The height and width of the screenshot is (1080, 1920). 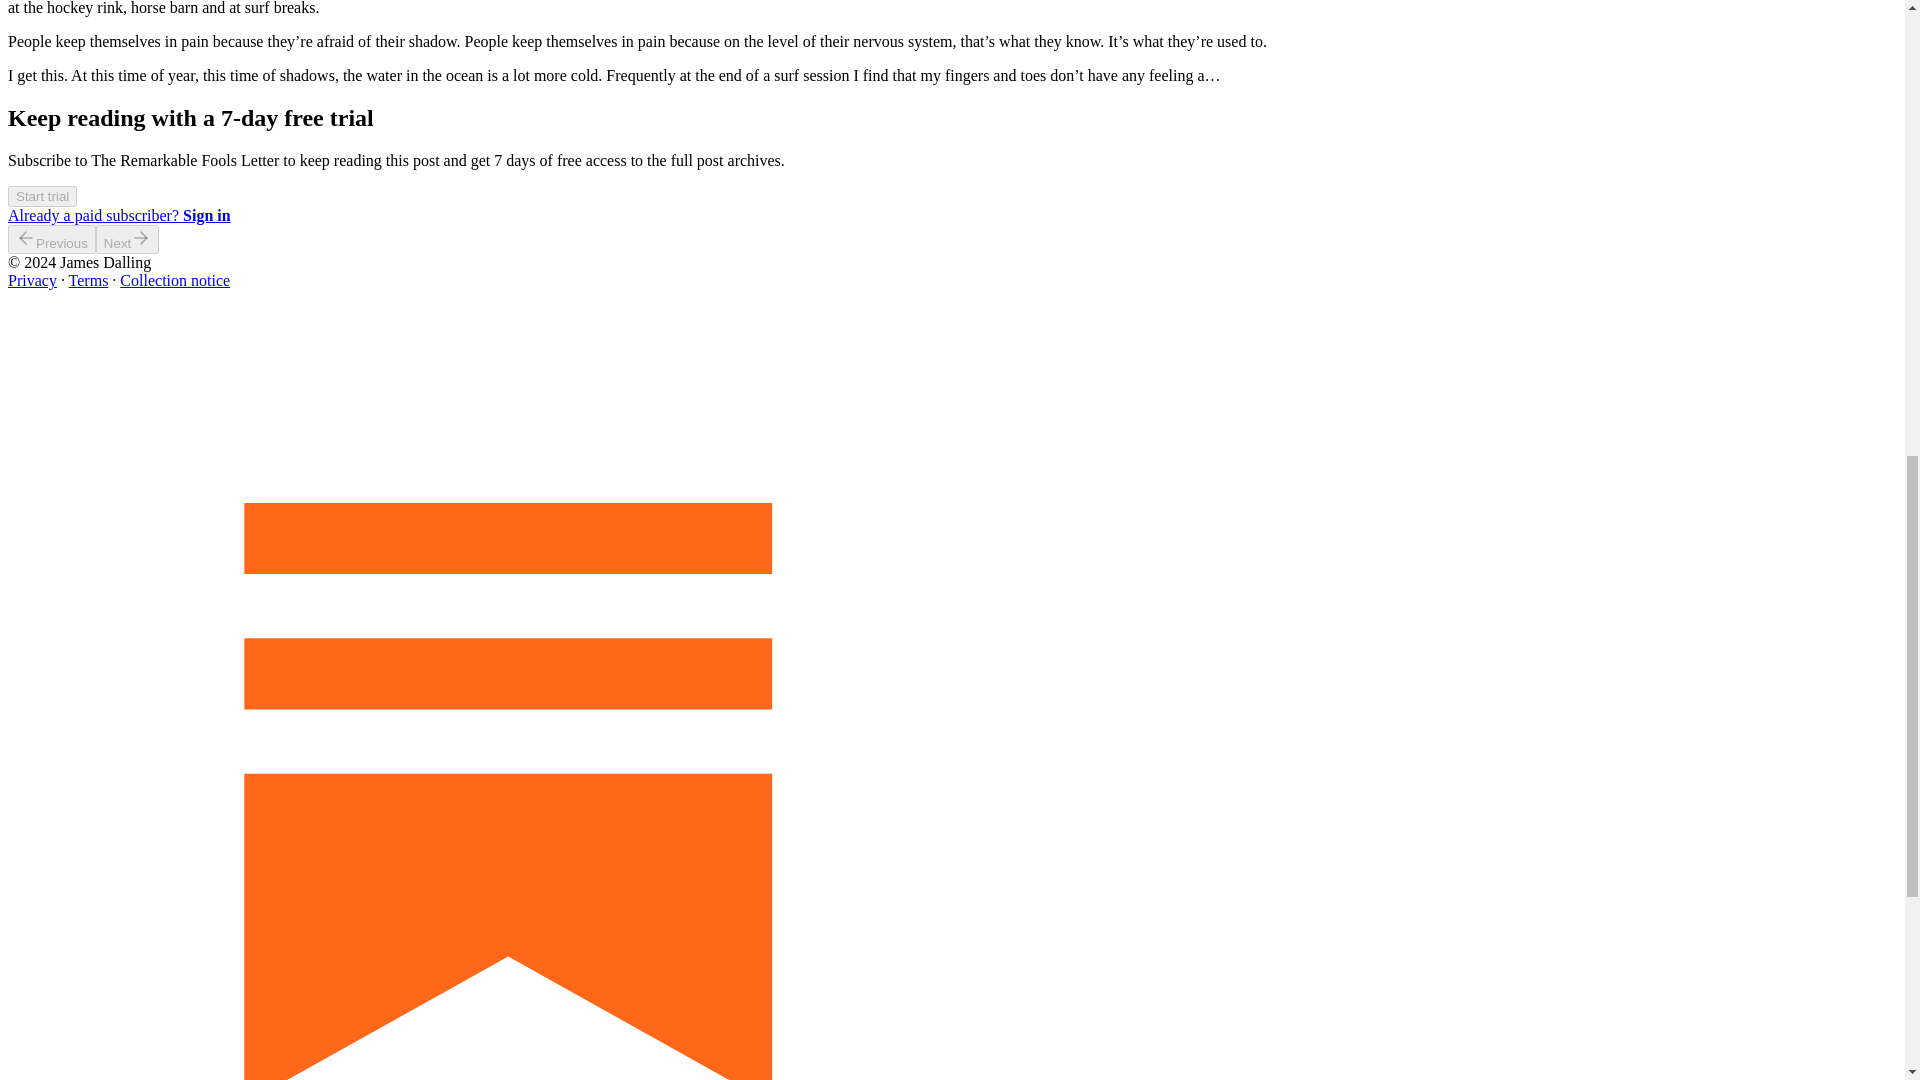 What do you see at coordinates (42, 195) in the screenshot?
I see `Start trial` at bounding box center [42, 195].